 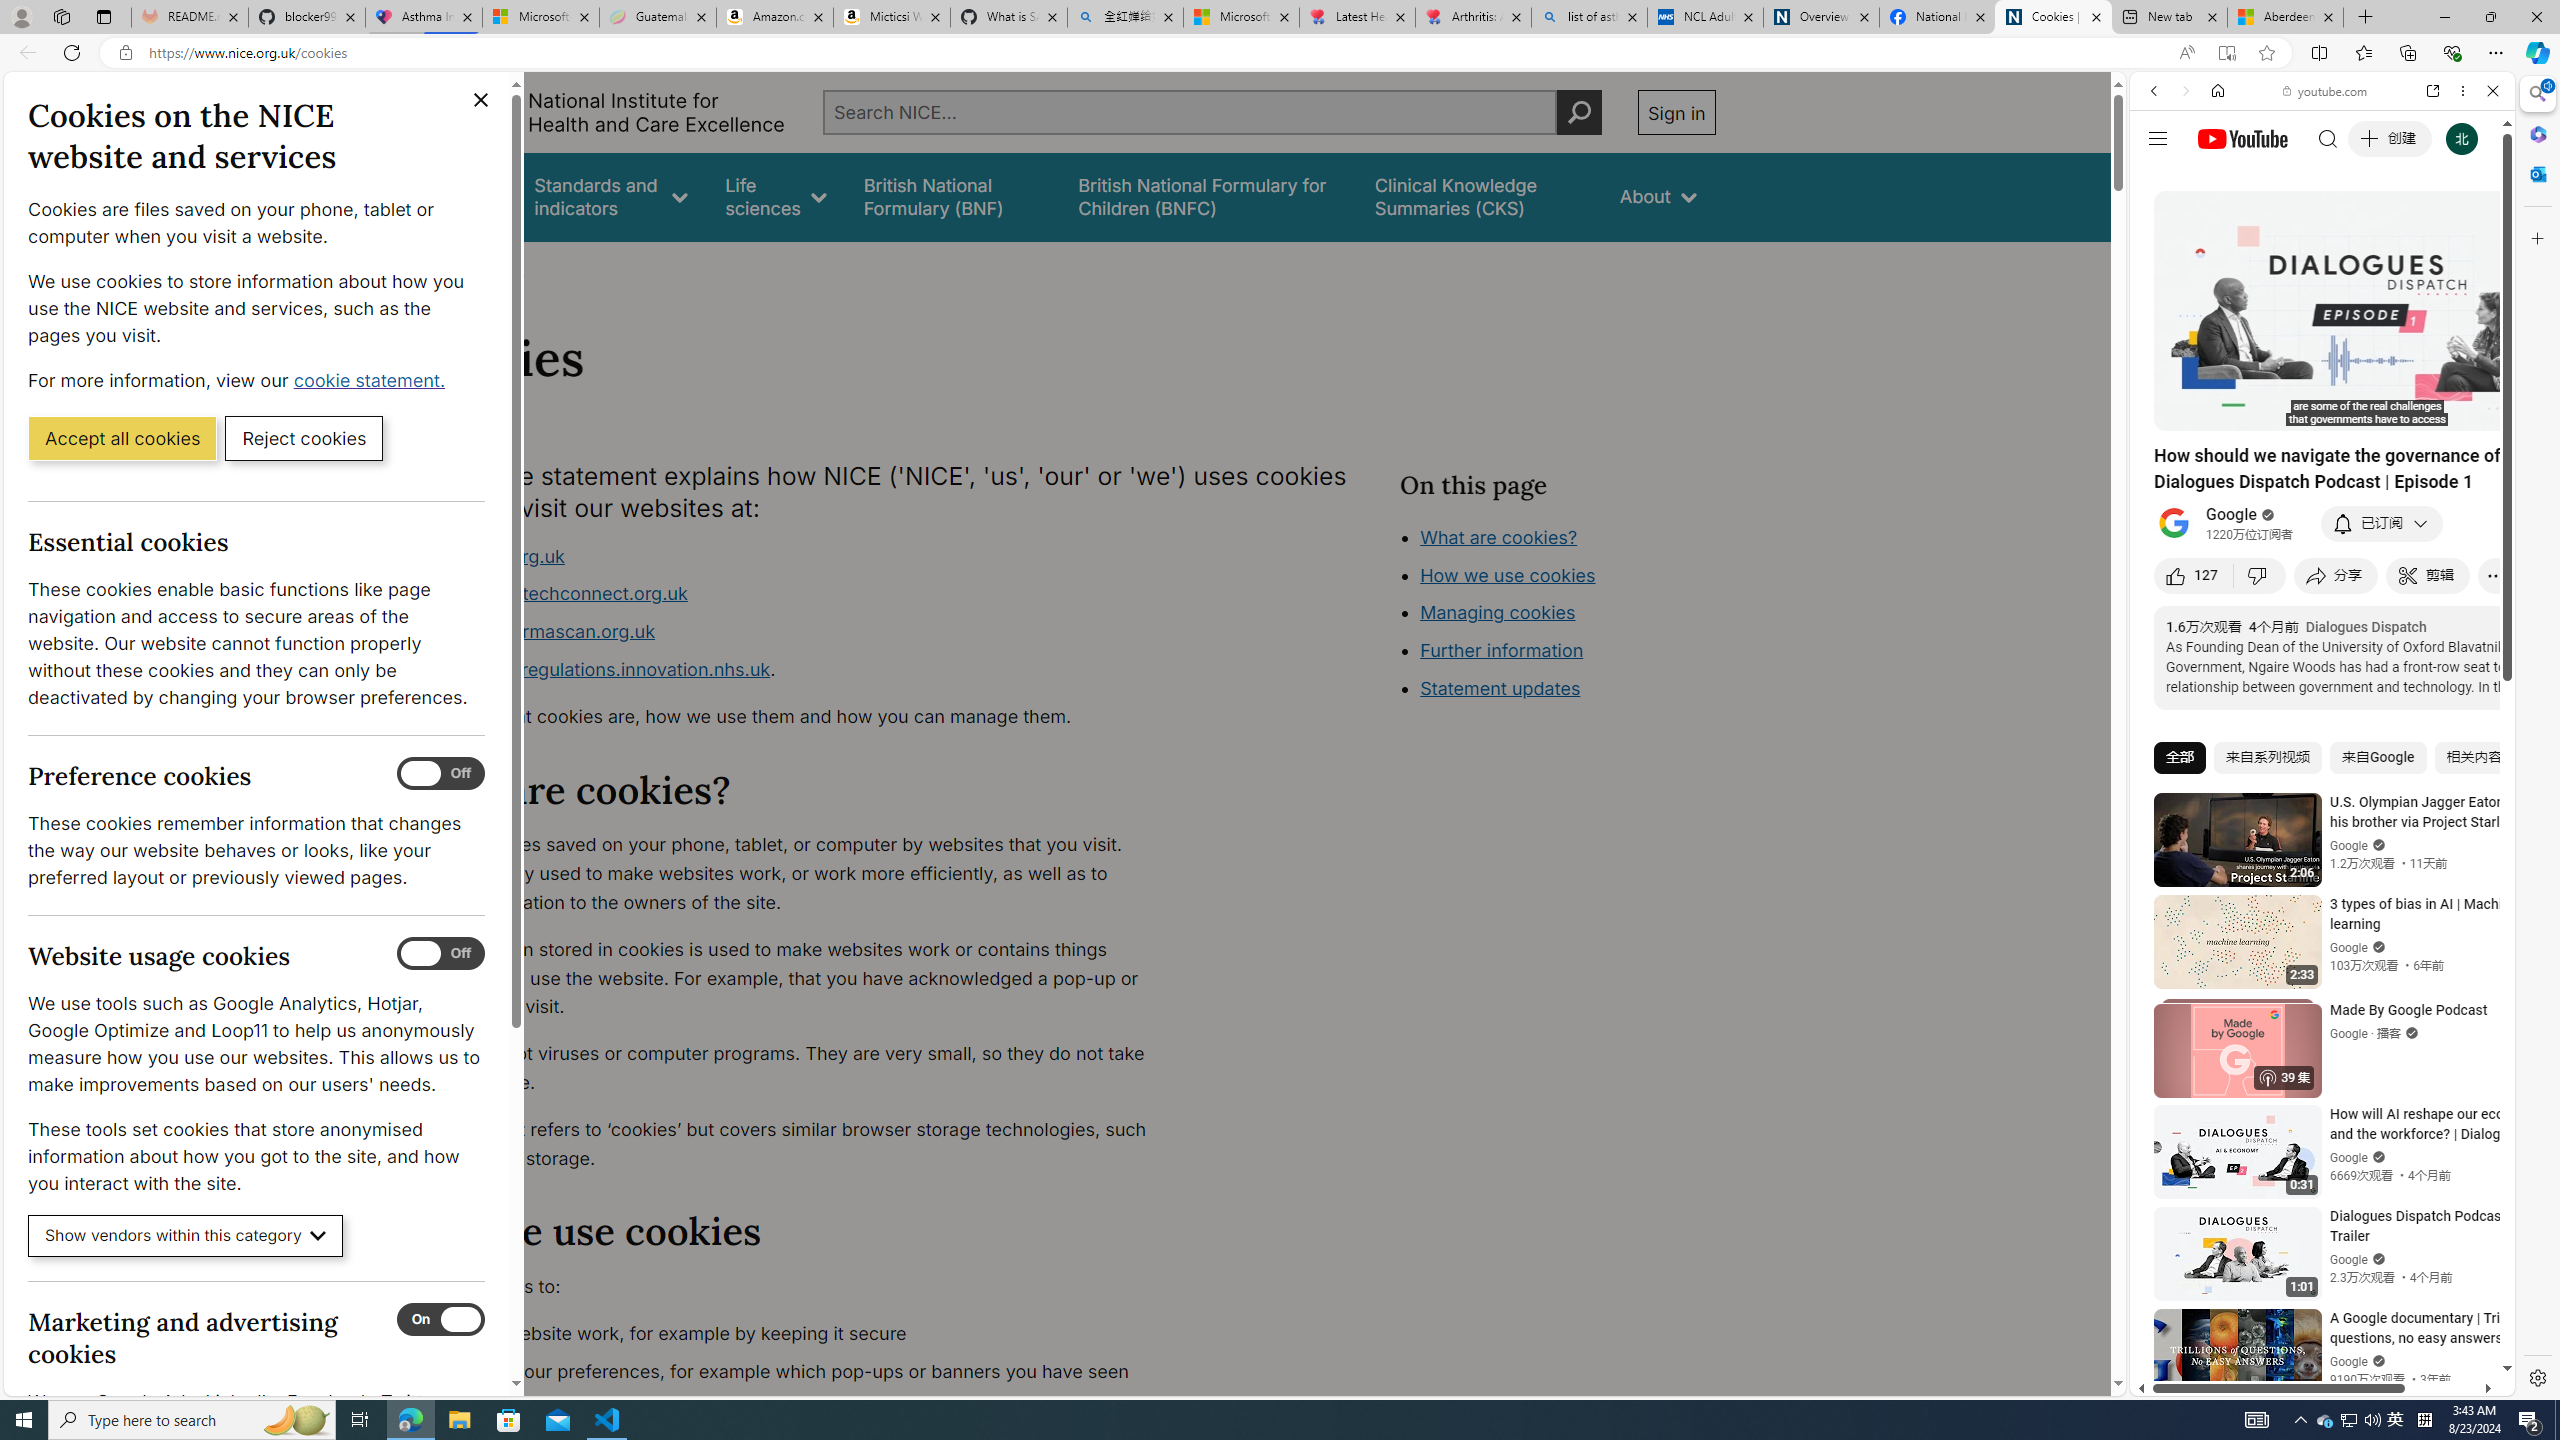 I want to click on youtube.com, so click(x=2326, y=91).